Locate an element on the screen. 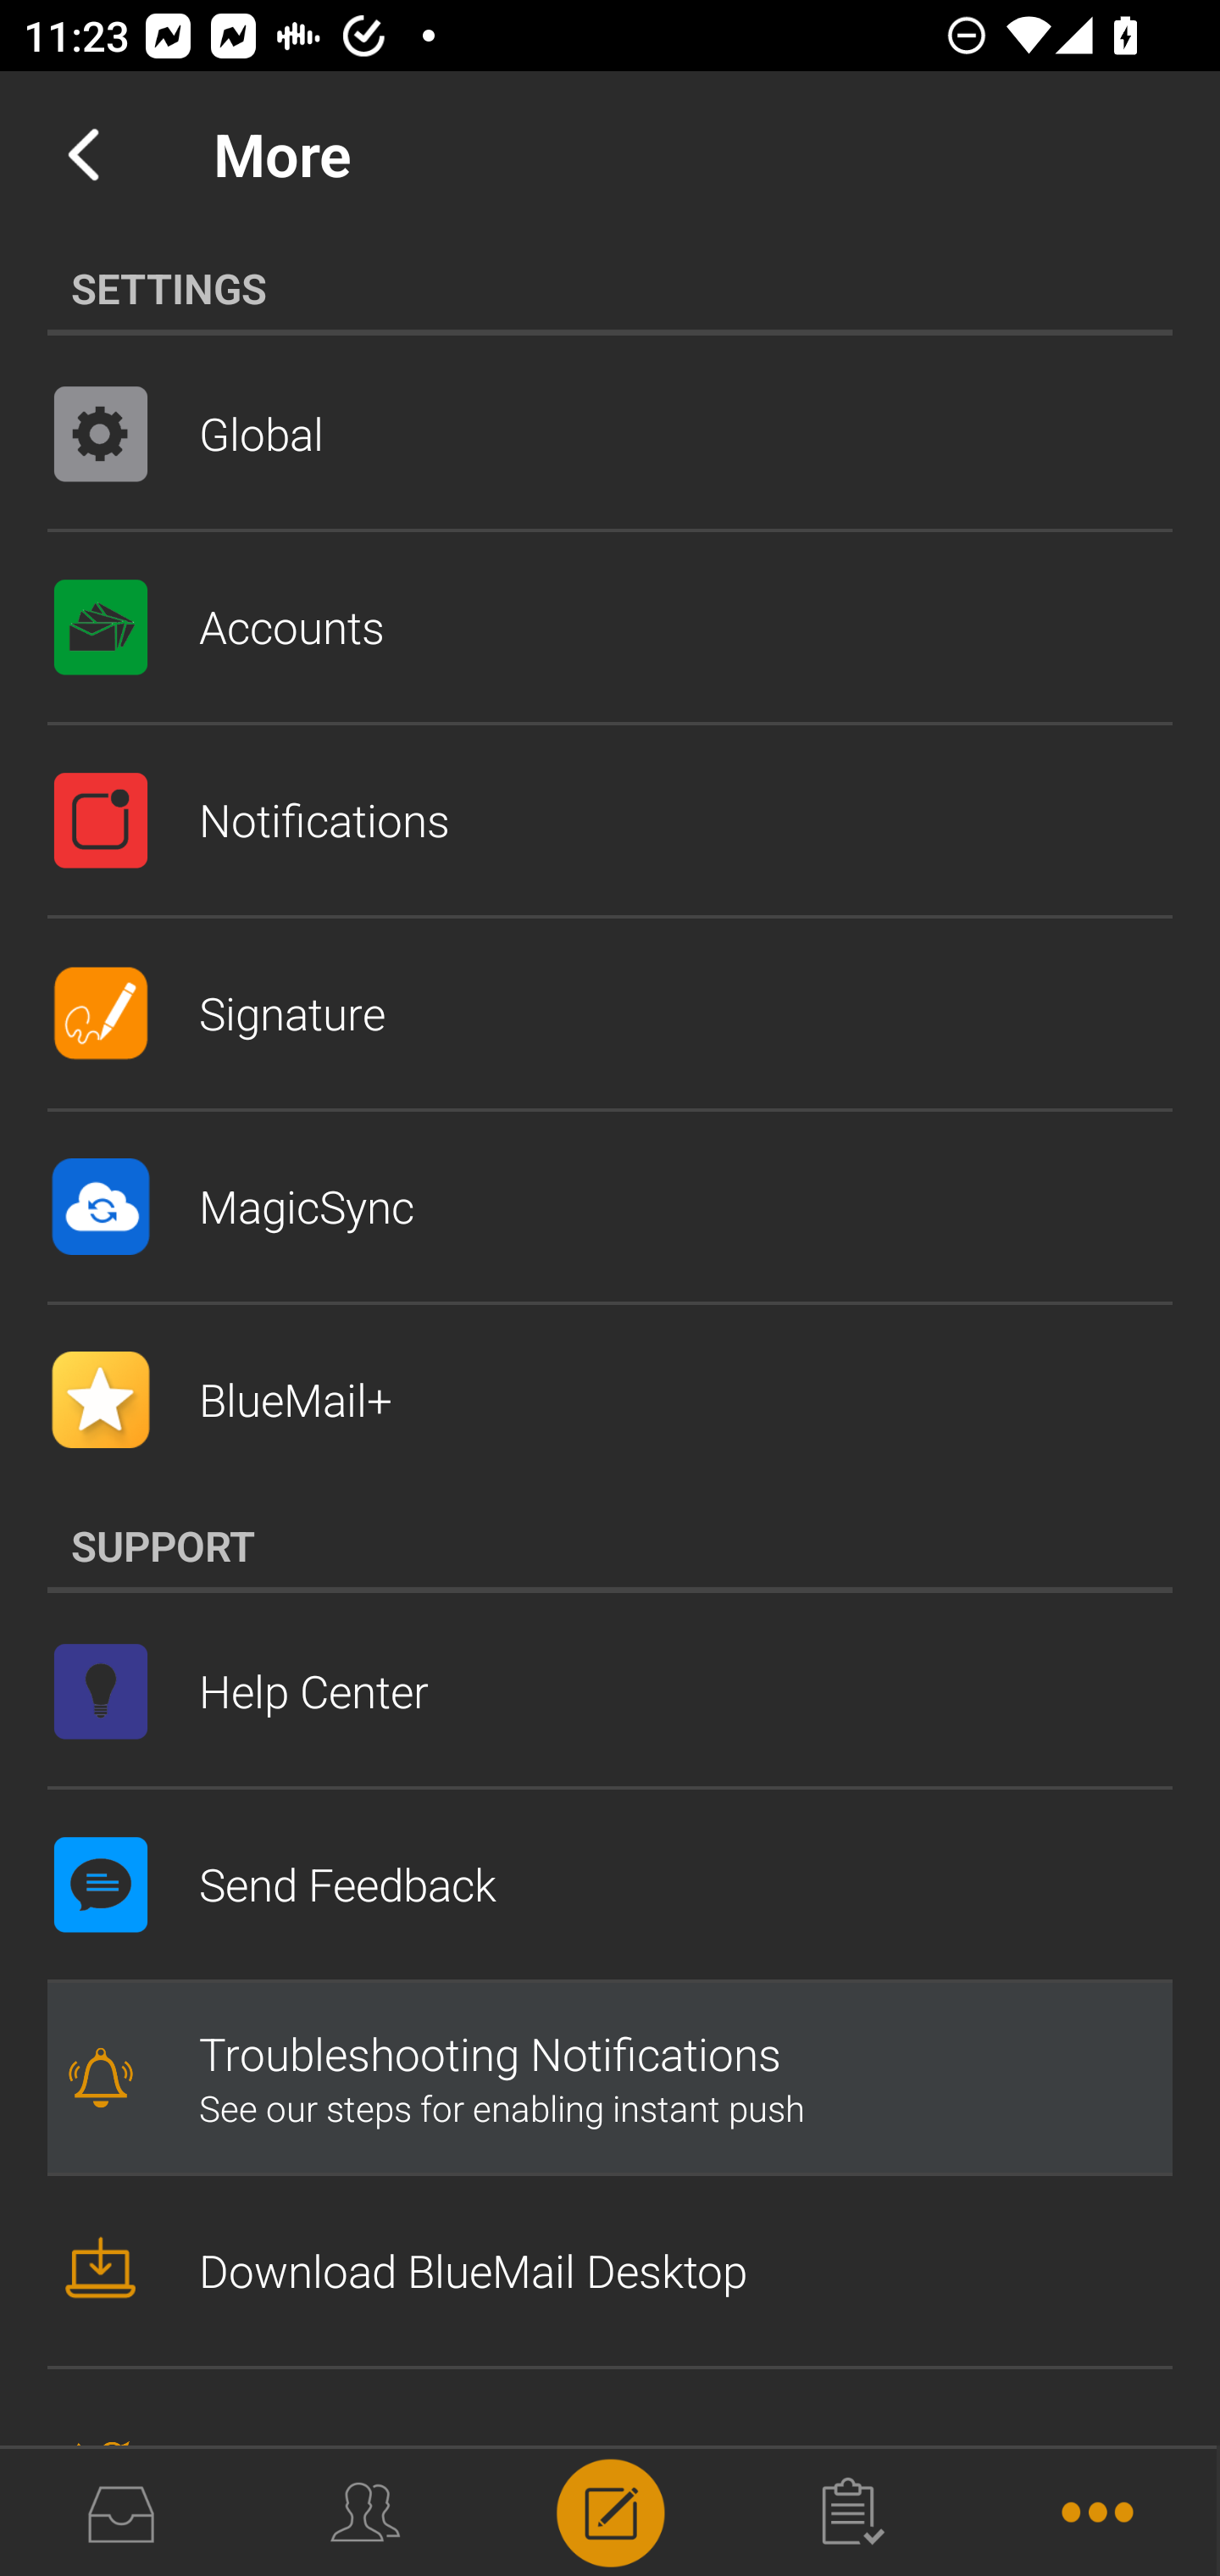 The width and height of the screenshot is (1220, 2576). Global is located at coordinates (610, 434).